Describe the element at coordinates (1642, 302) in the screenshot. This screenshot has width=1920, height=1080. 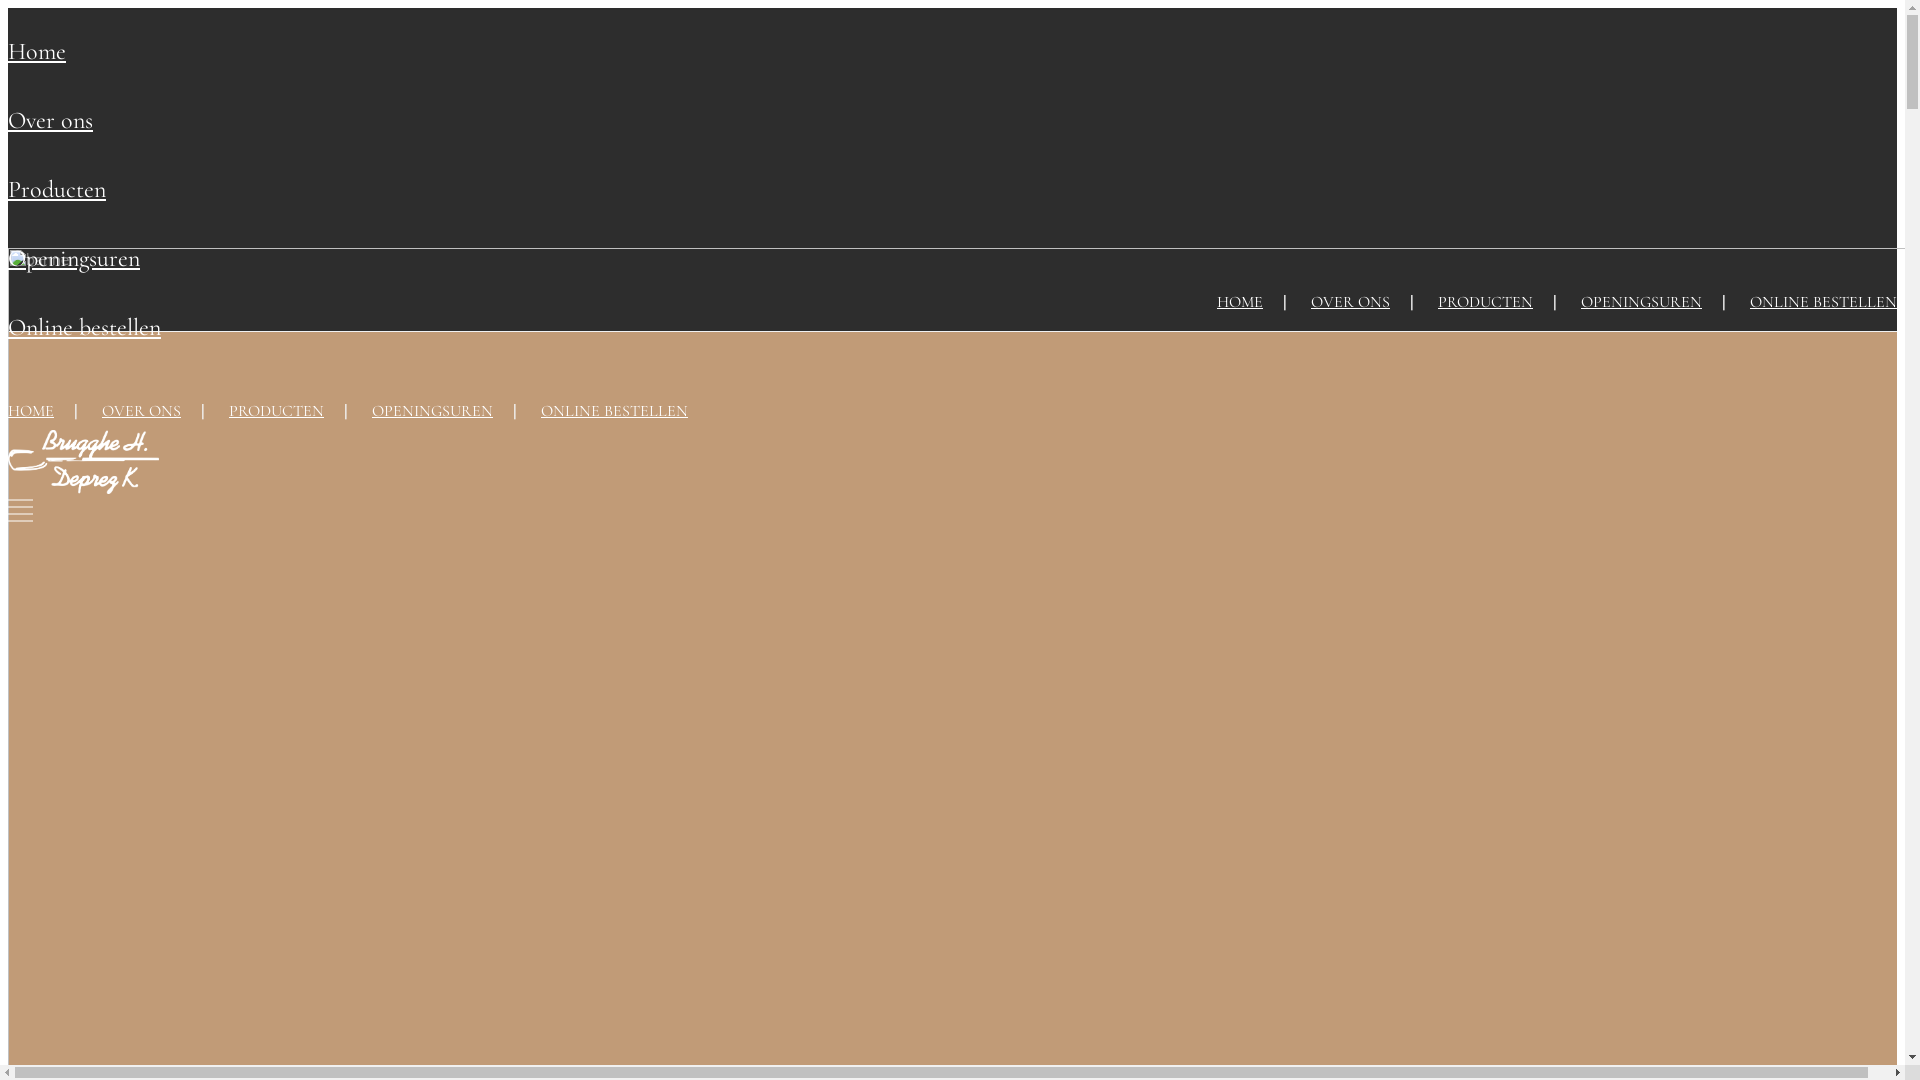
I see `OPENINGSUREN` at that location.